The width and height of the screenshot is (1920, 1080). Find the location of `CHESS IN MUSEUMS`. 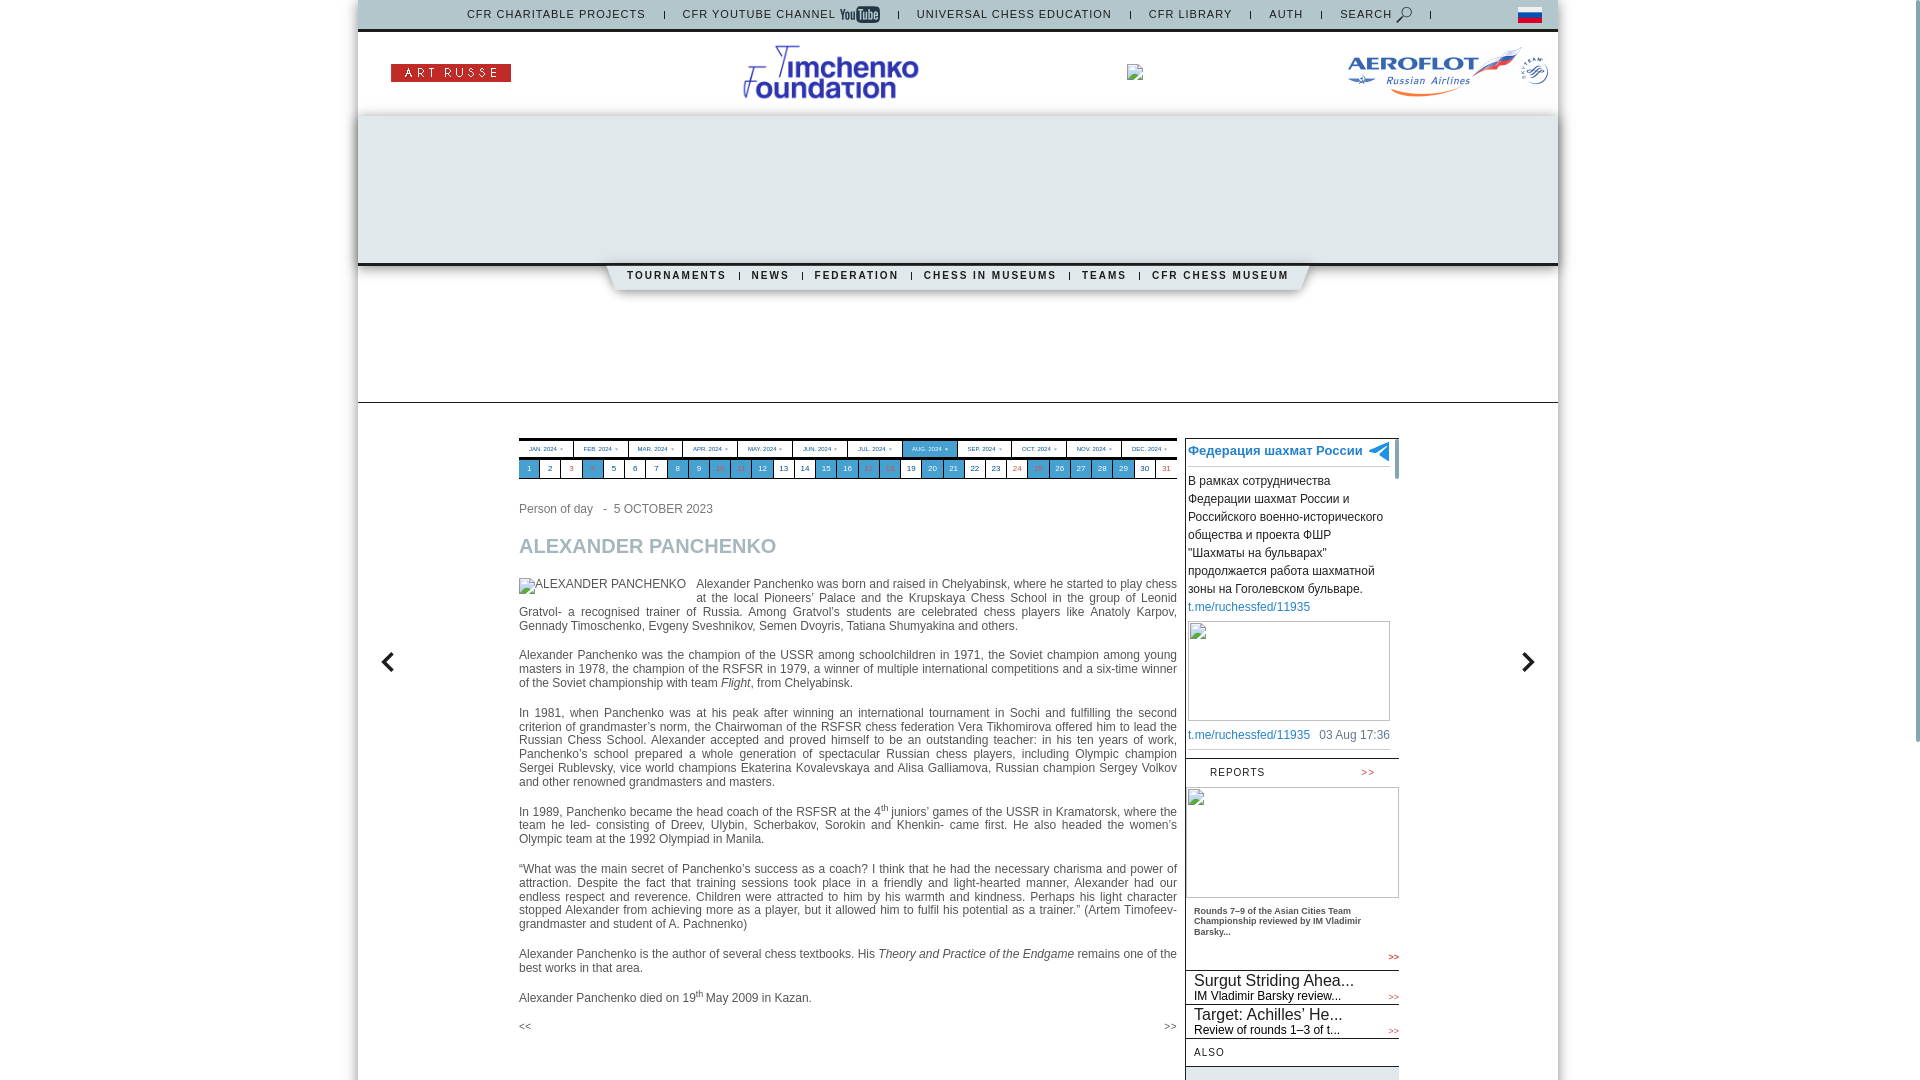

CHESS IN MUSEUMS is located at coordinates (990, 276).